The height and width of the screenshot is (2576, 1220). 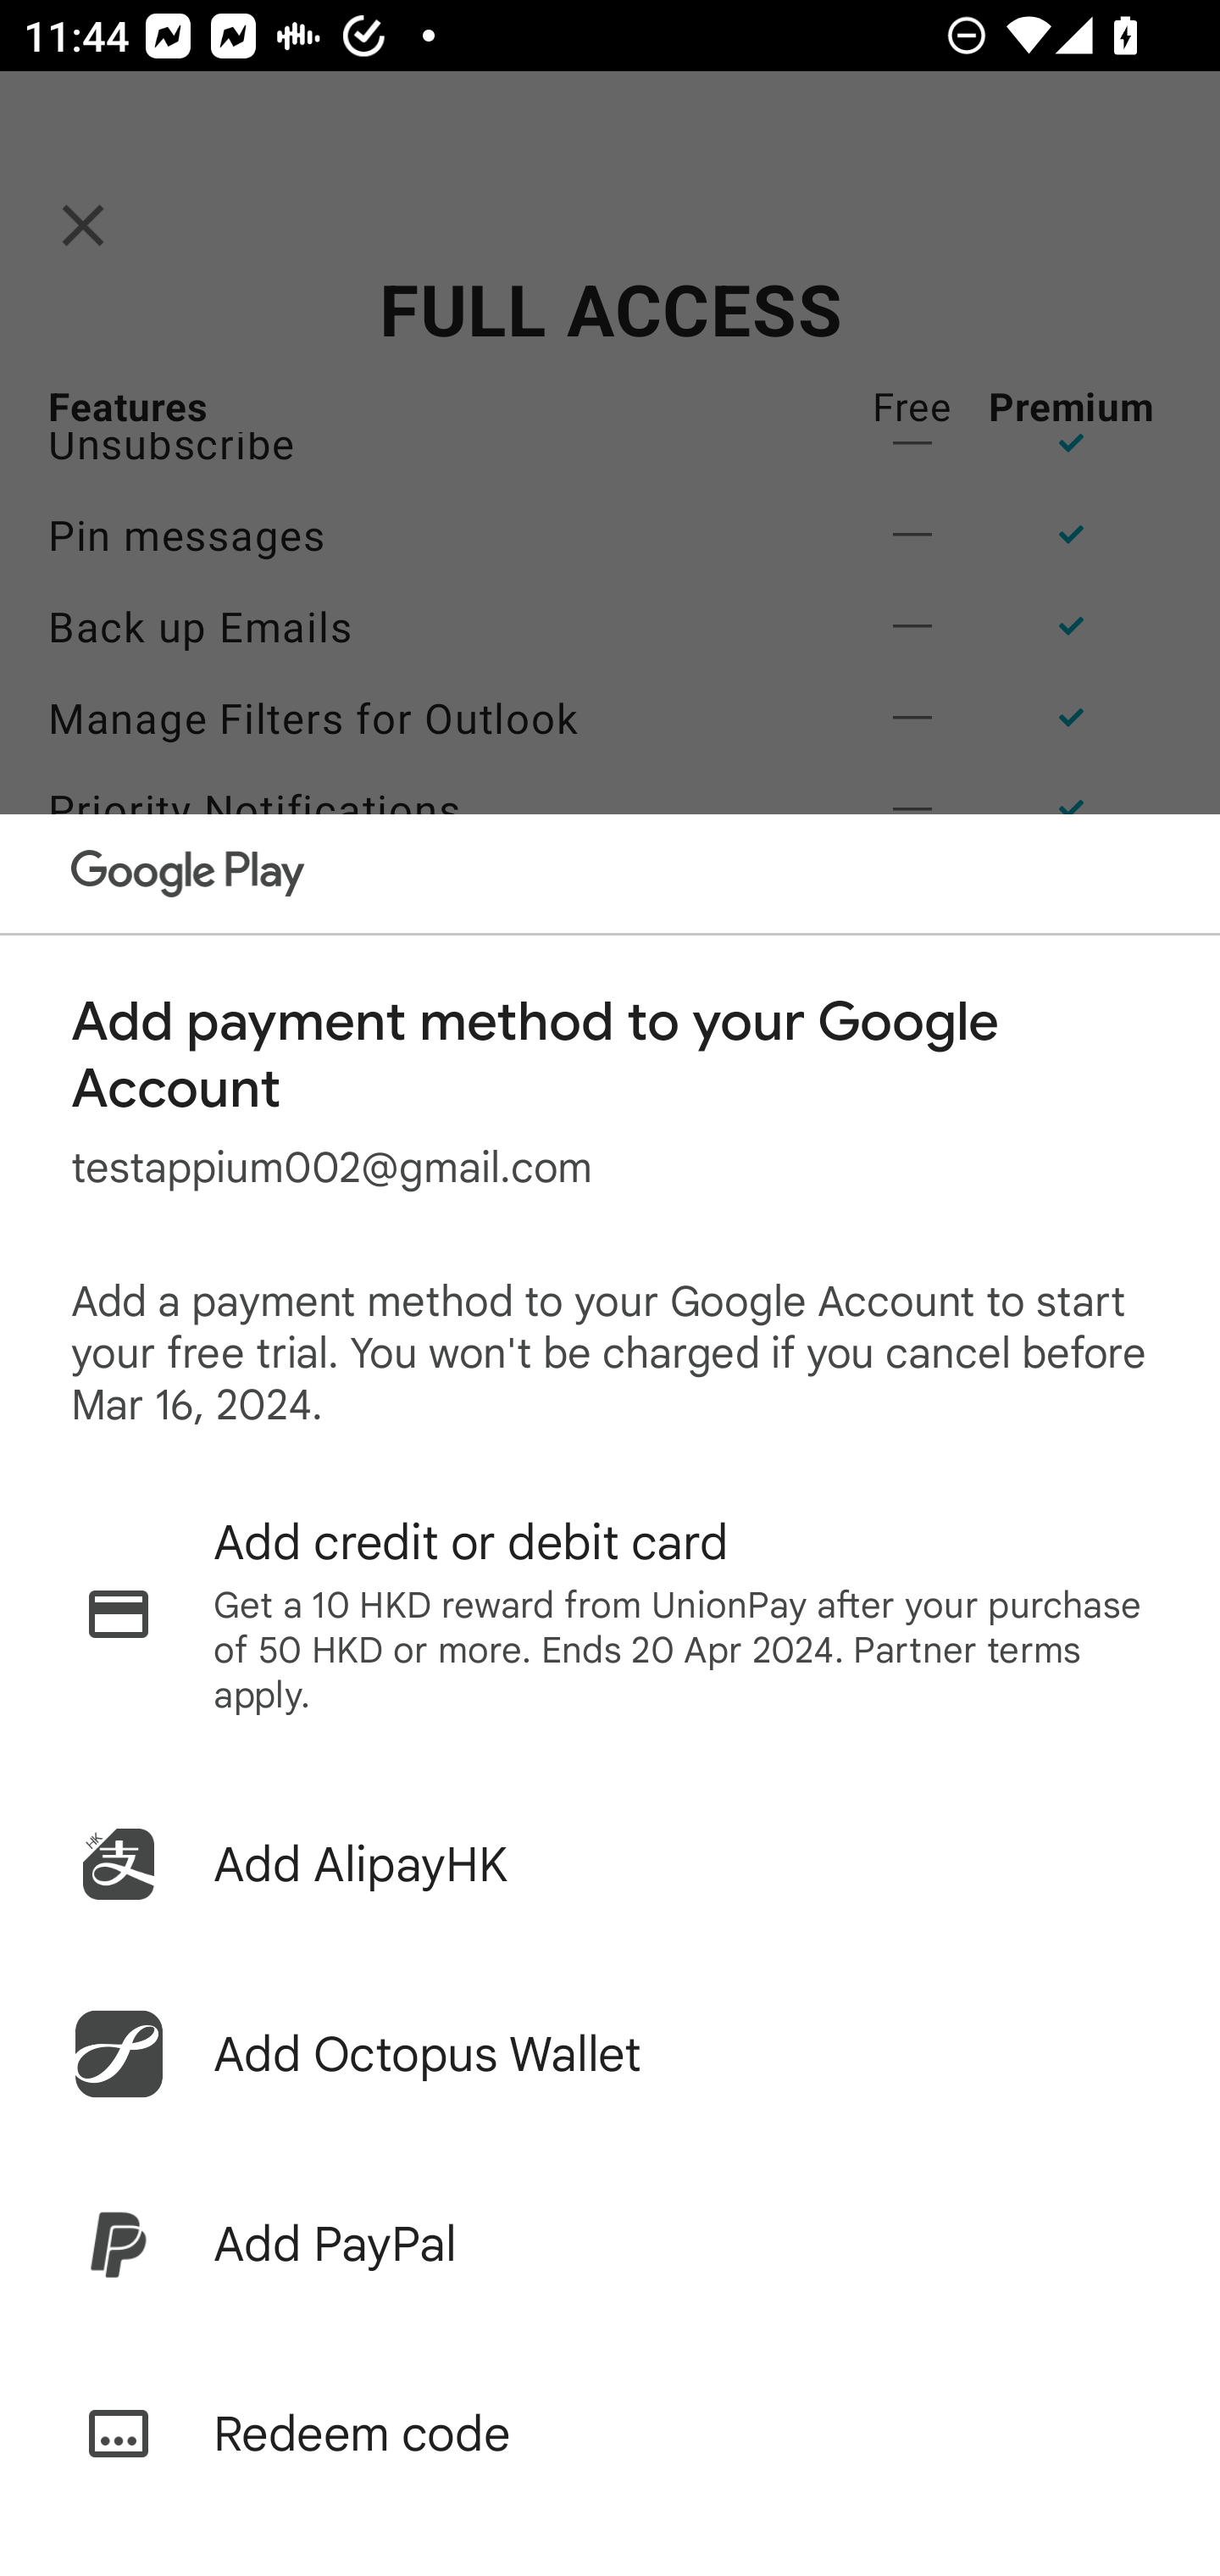 What do you see at coordinates (610, 2434) in the screenshot?
I see `Redeem code` at bounding box center [610, 2434].